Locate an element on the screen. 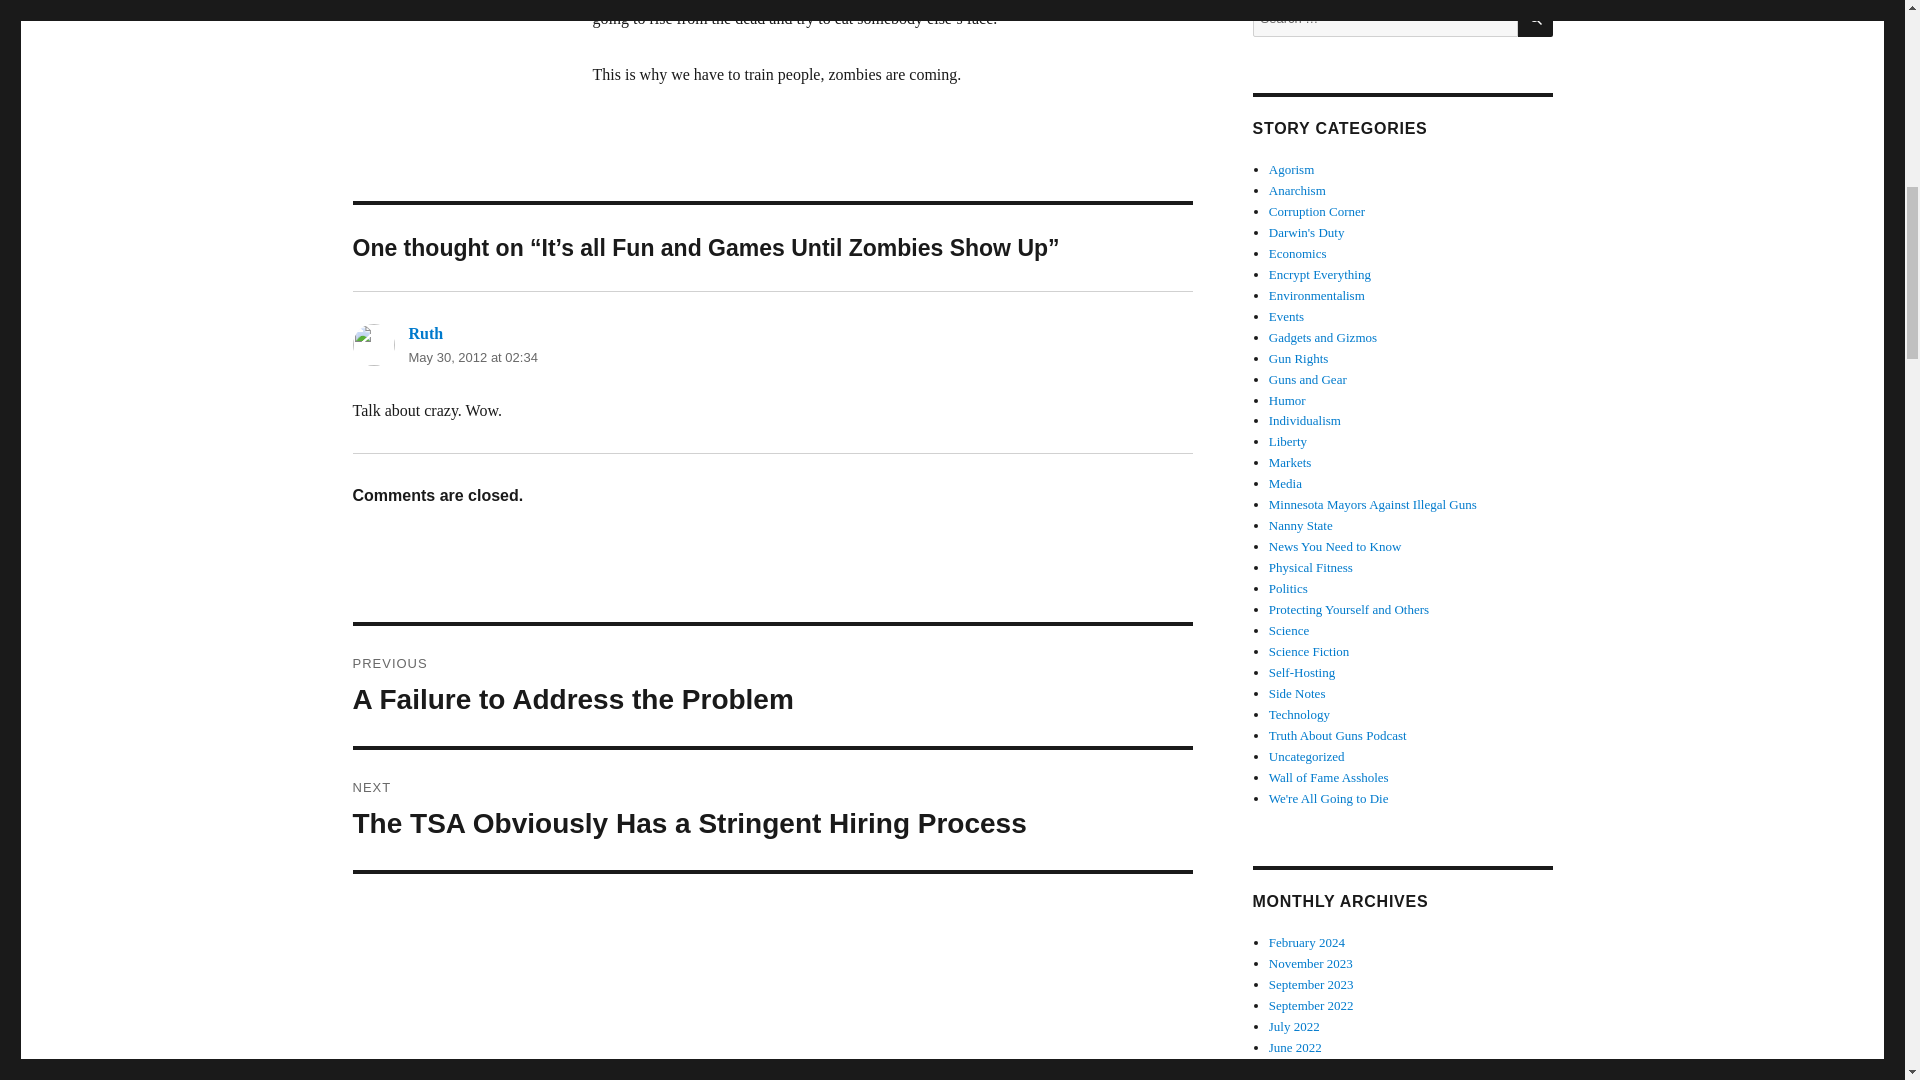 This screenshot has height=1080, width=1920. News You Need to Know is located at coordinates (772, 686).